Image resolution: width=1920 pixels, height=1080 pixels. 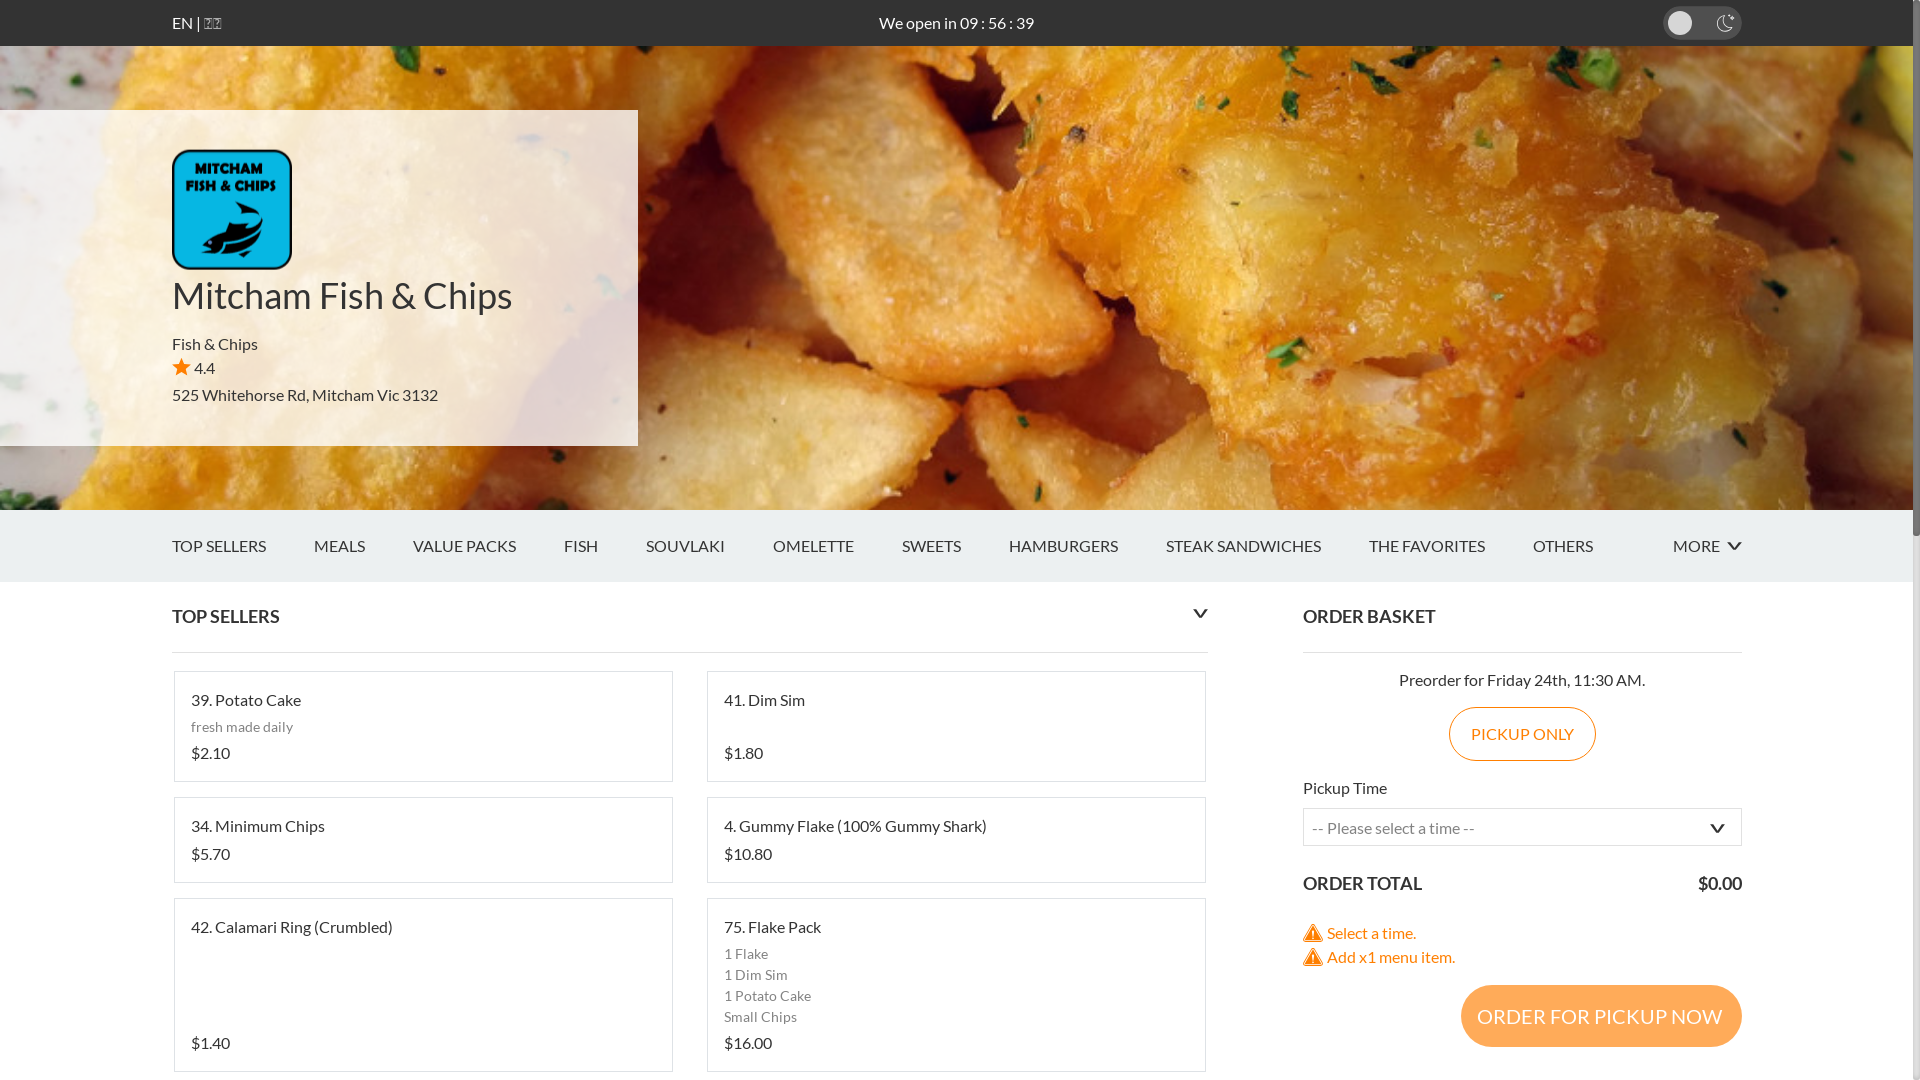 What do you see at coordinates (605, 546) in the screenshot?
I see `FISH` at bounding box center [605, 546].